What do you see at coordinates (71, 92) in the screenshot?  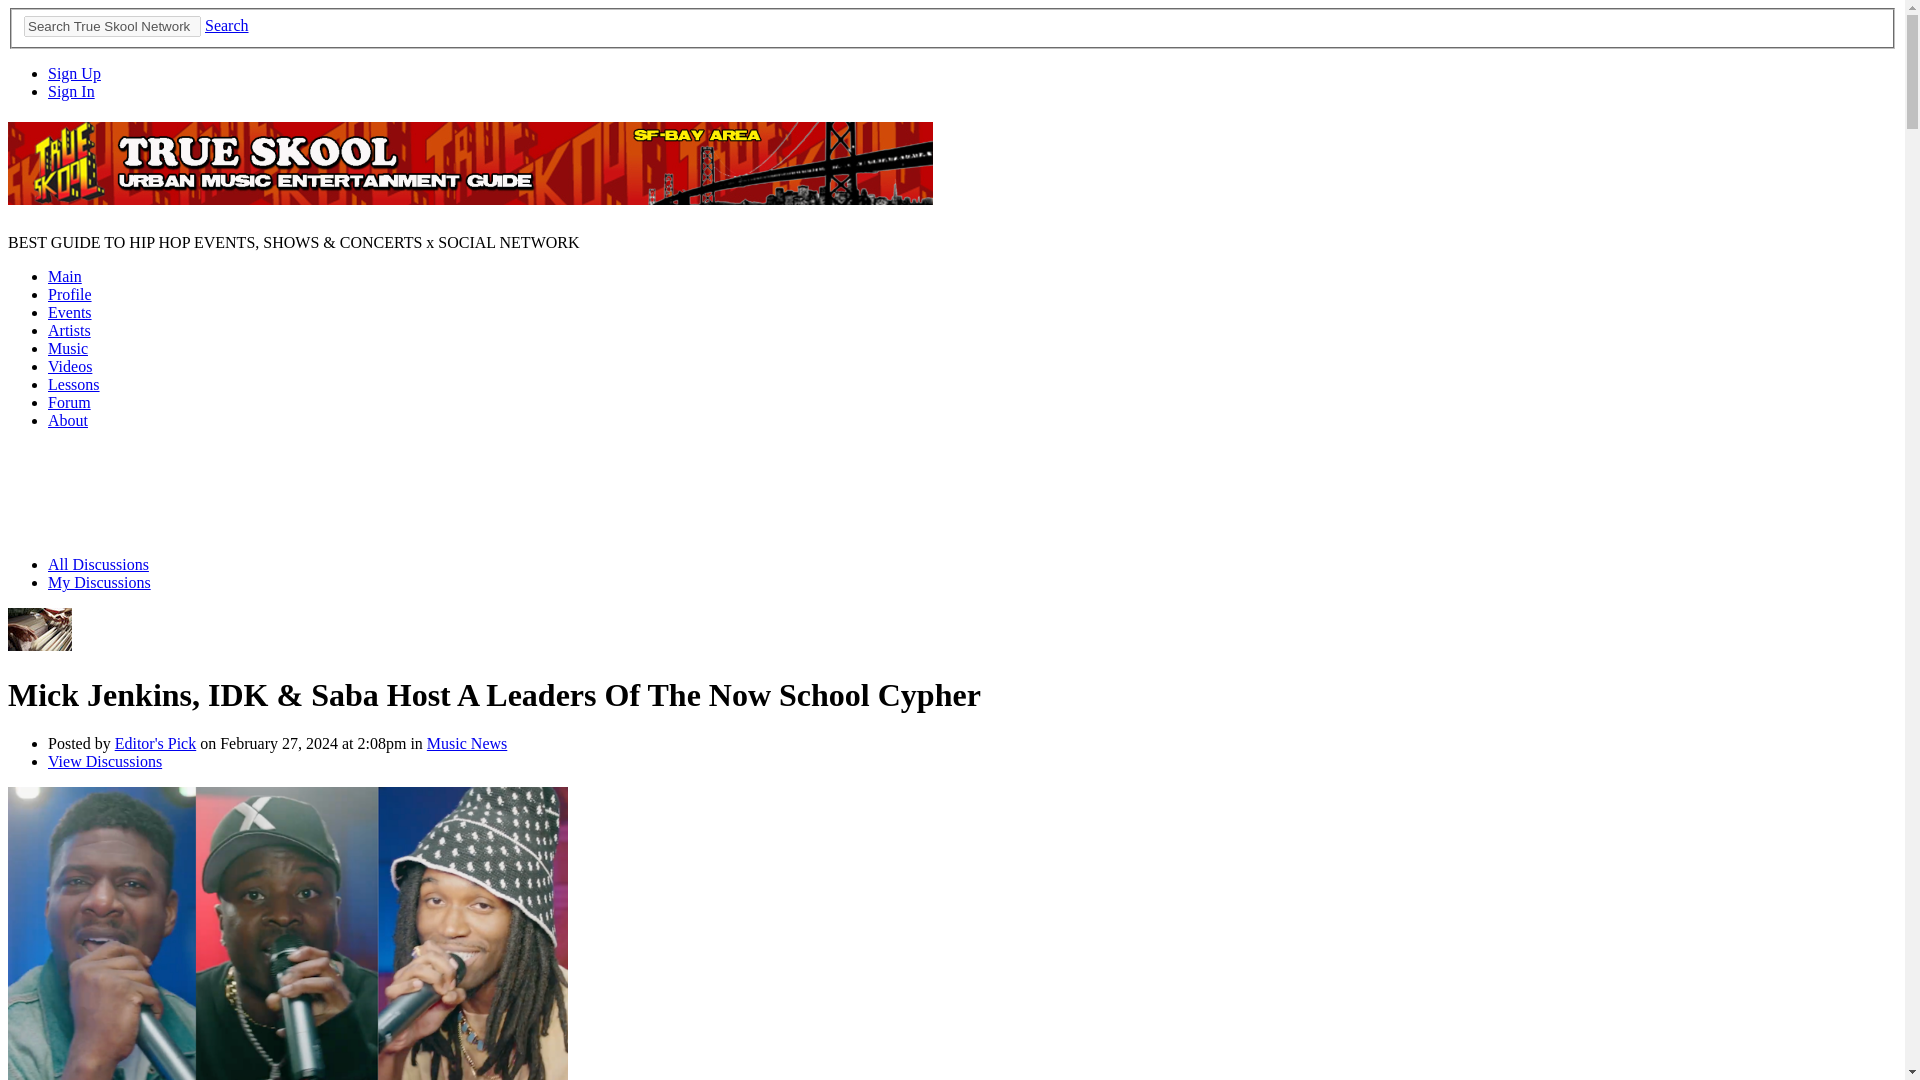 I see `Sign In` at bounding box center [71, 92].